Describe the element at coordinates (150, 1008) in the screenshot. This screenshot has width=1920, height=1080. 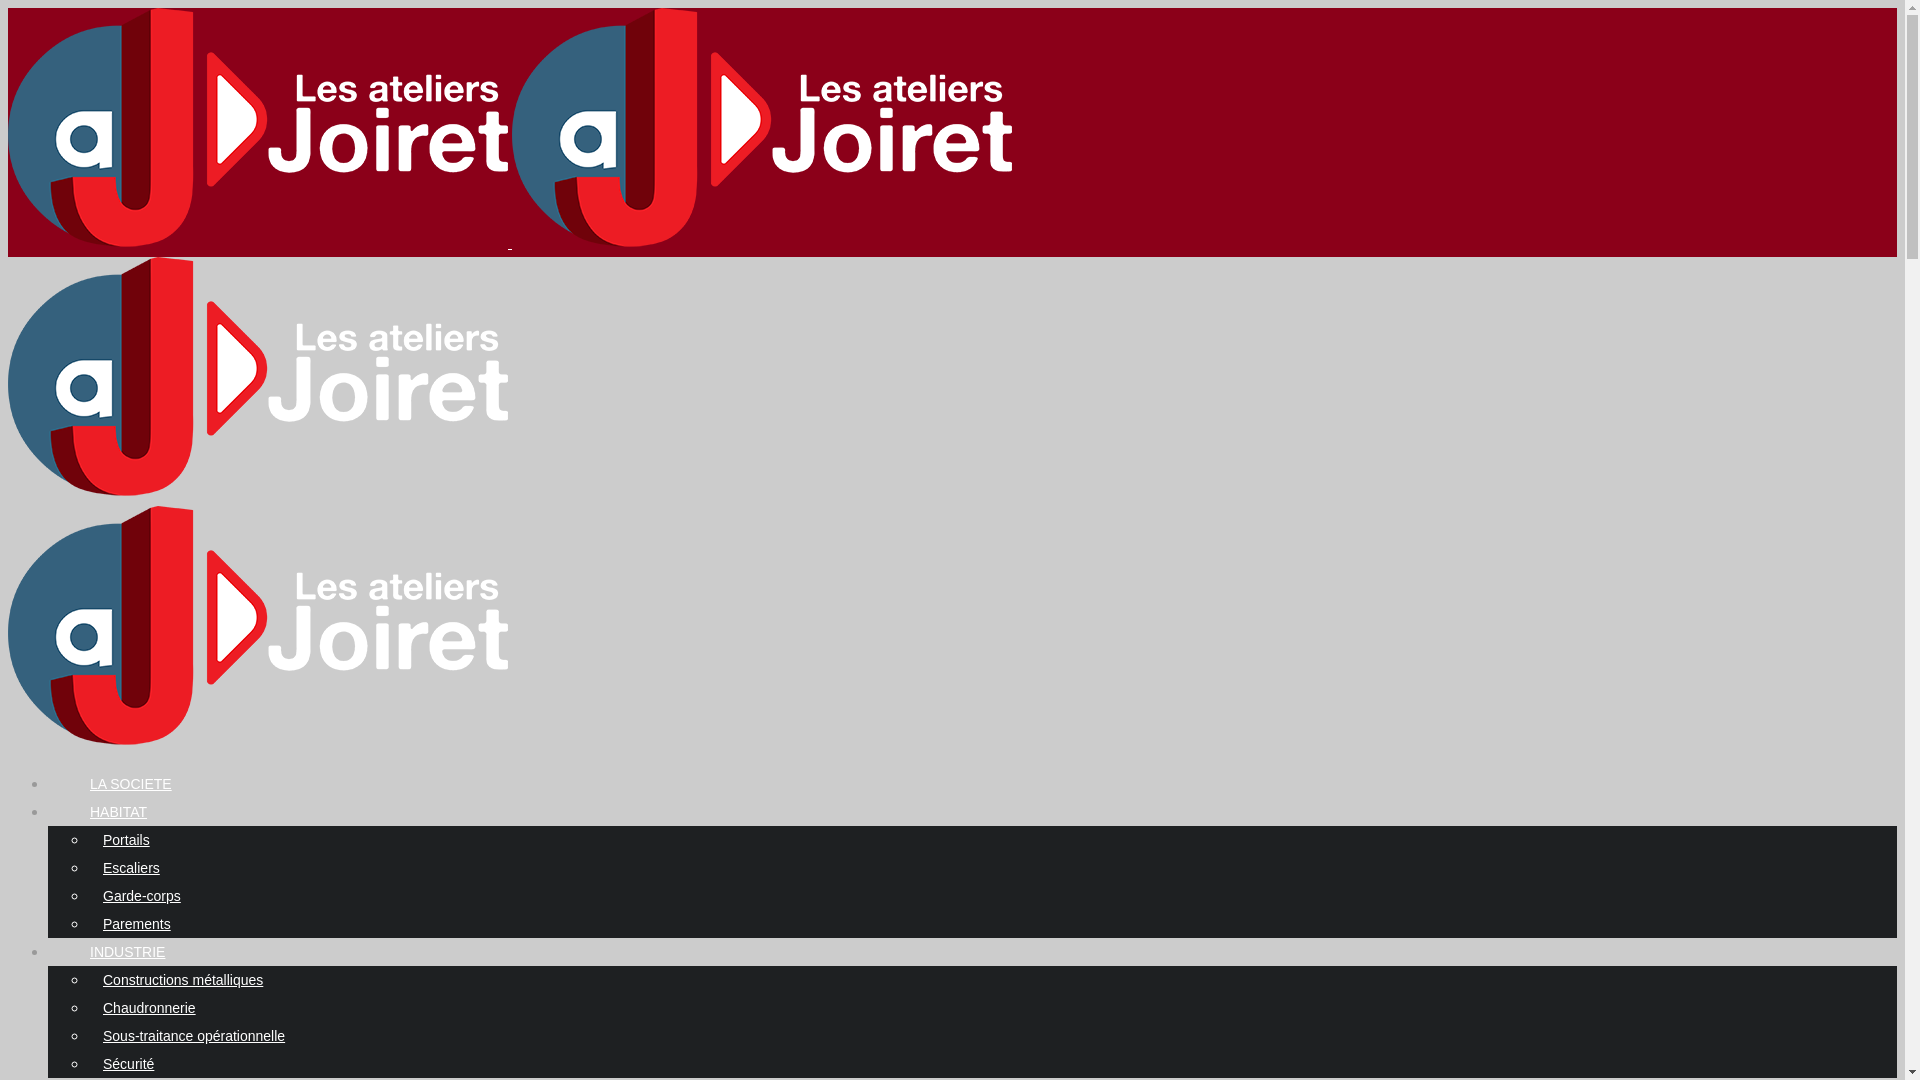
I see `Chaudronnerie` at that location.